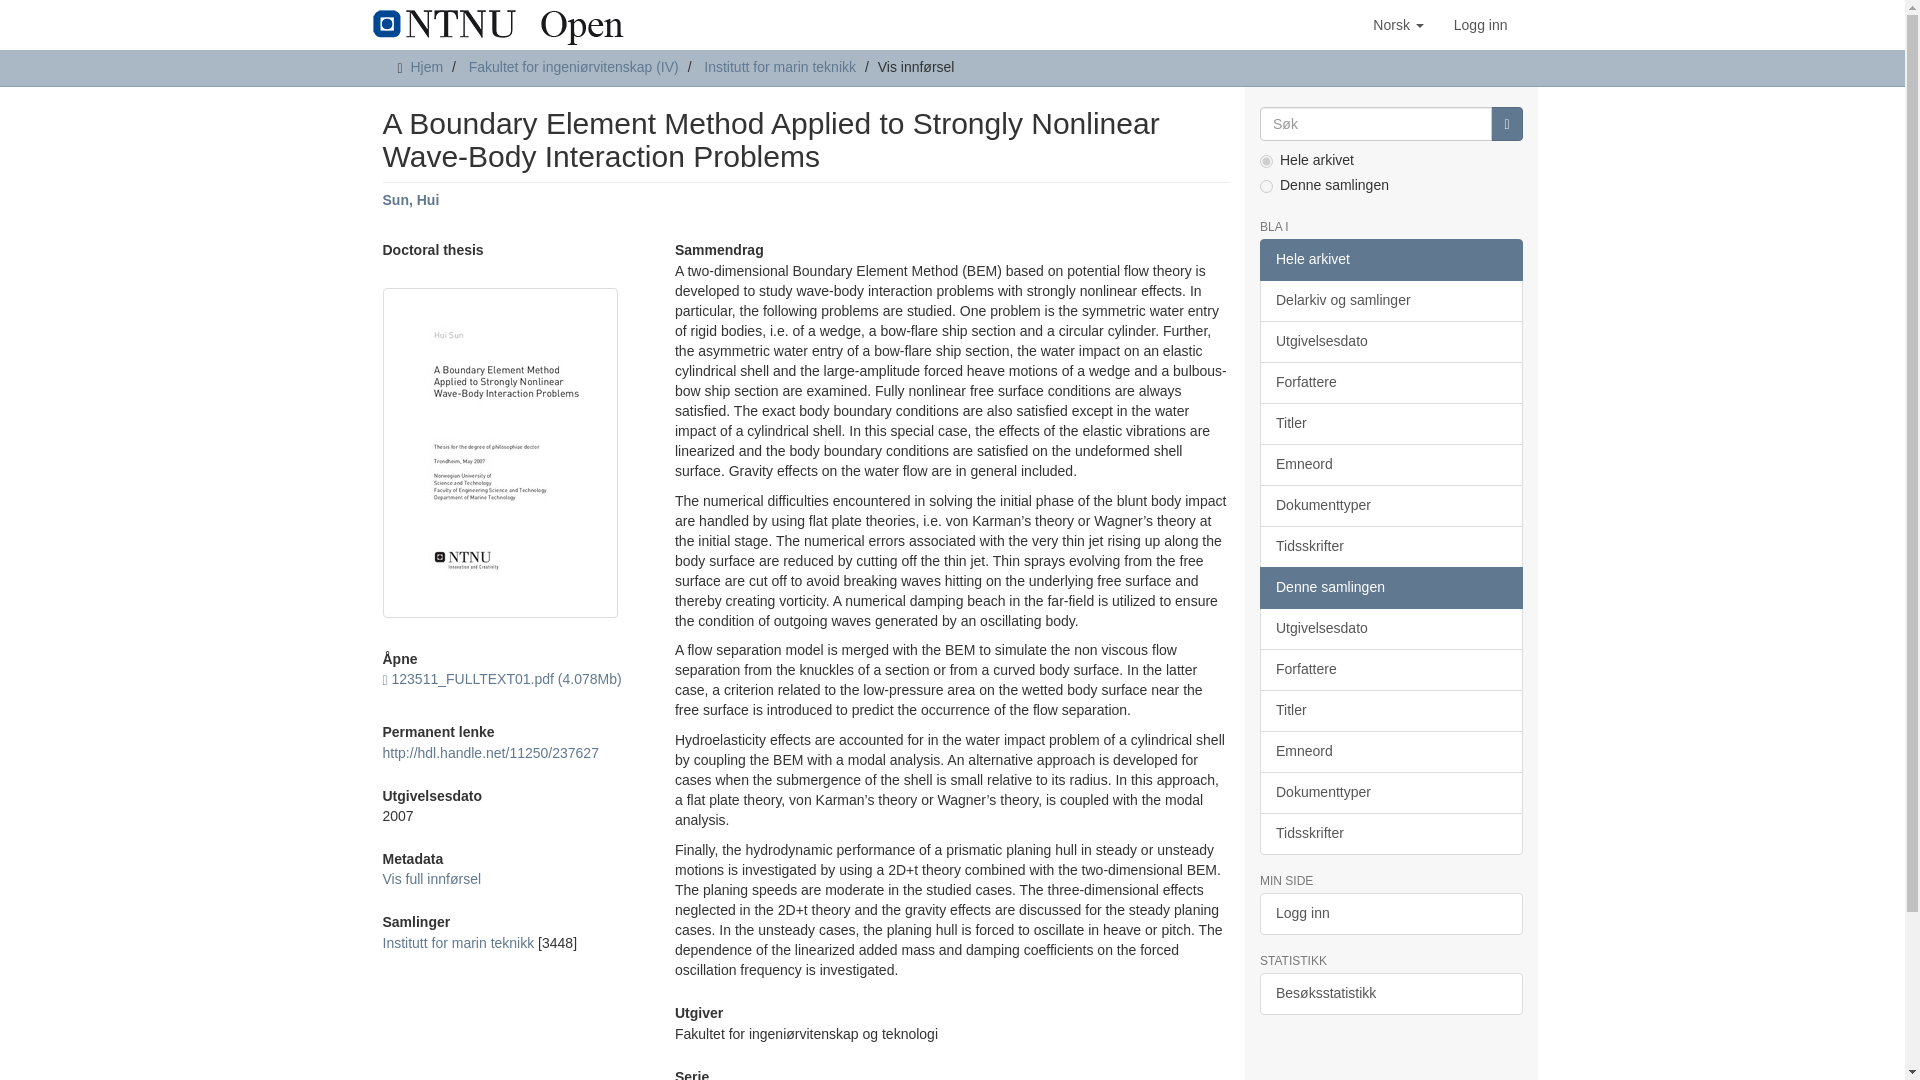 The image size is (1920, 1080). I want to click on Hele arkivet, so click(1390, 259).